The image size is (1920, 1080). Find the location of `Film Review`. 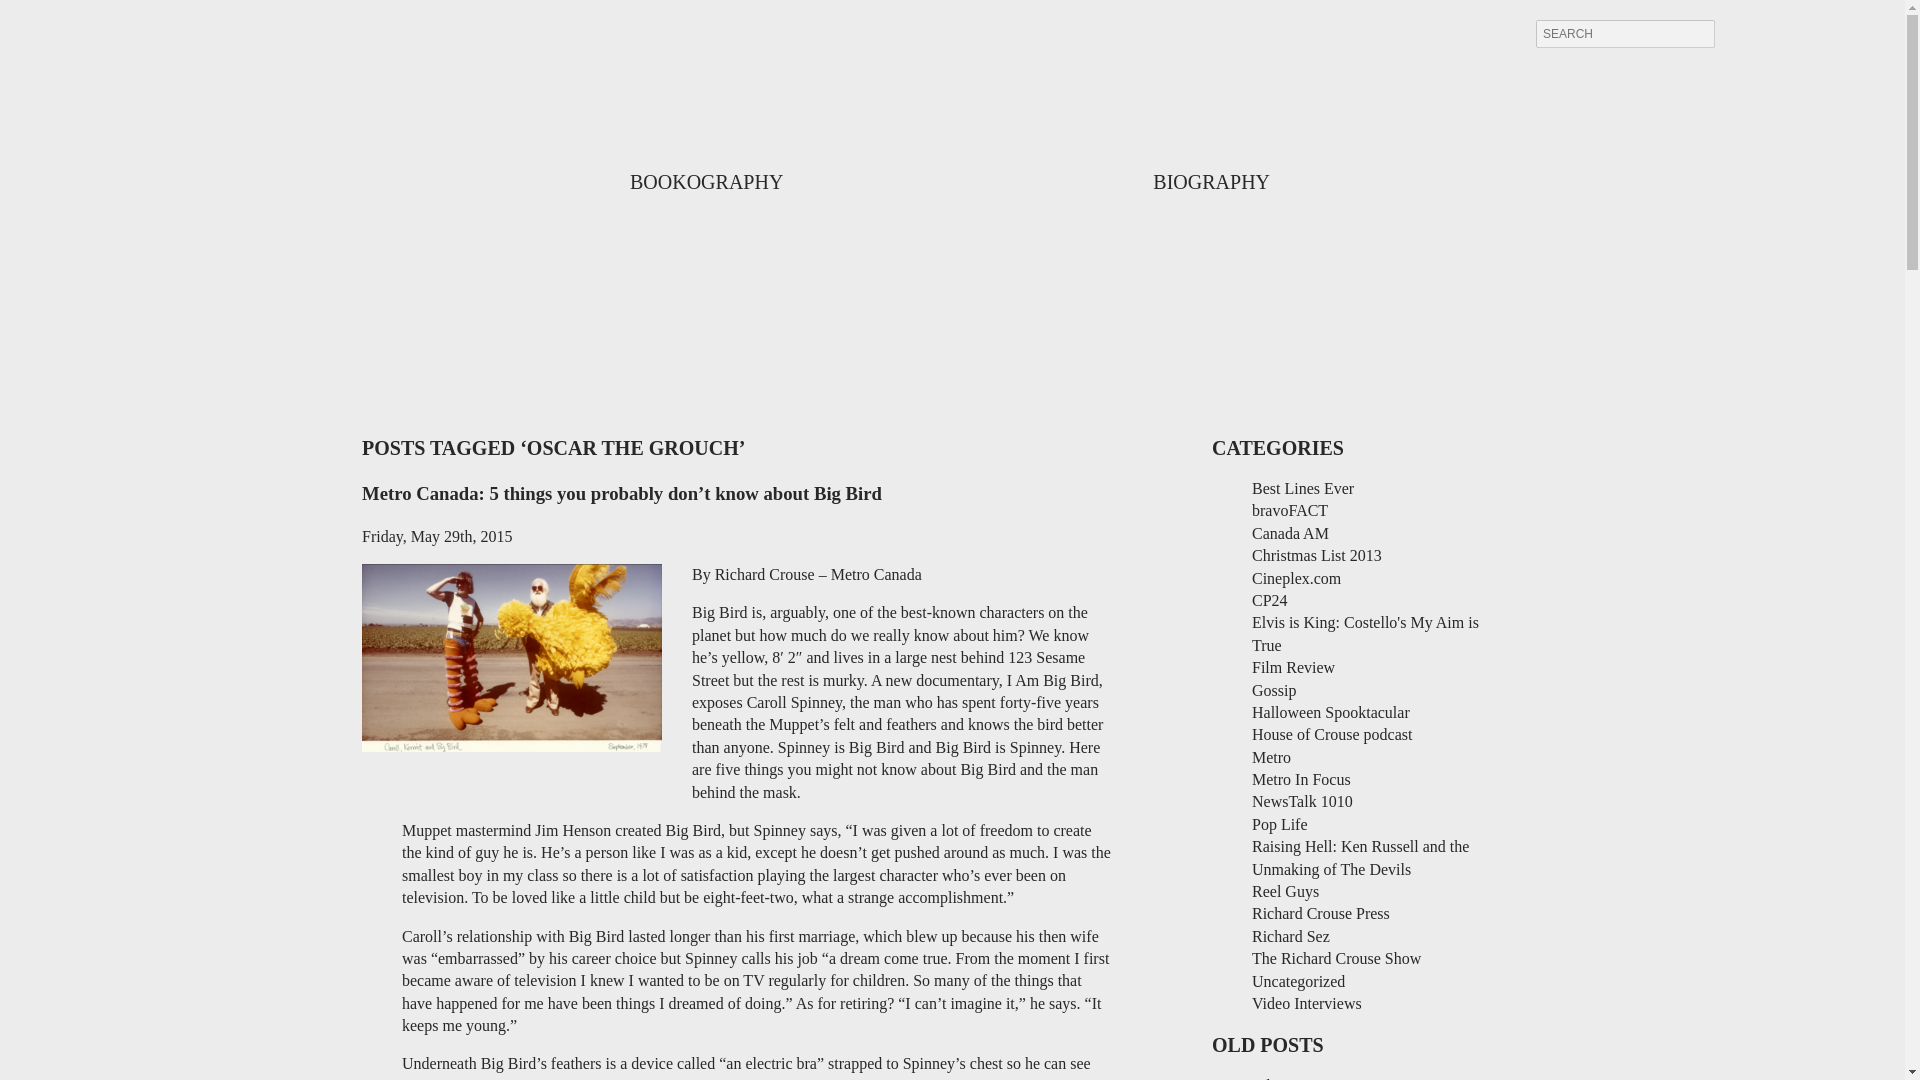

Film Review is located at coordinates (1292, 667).